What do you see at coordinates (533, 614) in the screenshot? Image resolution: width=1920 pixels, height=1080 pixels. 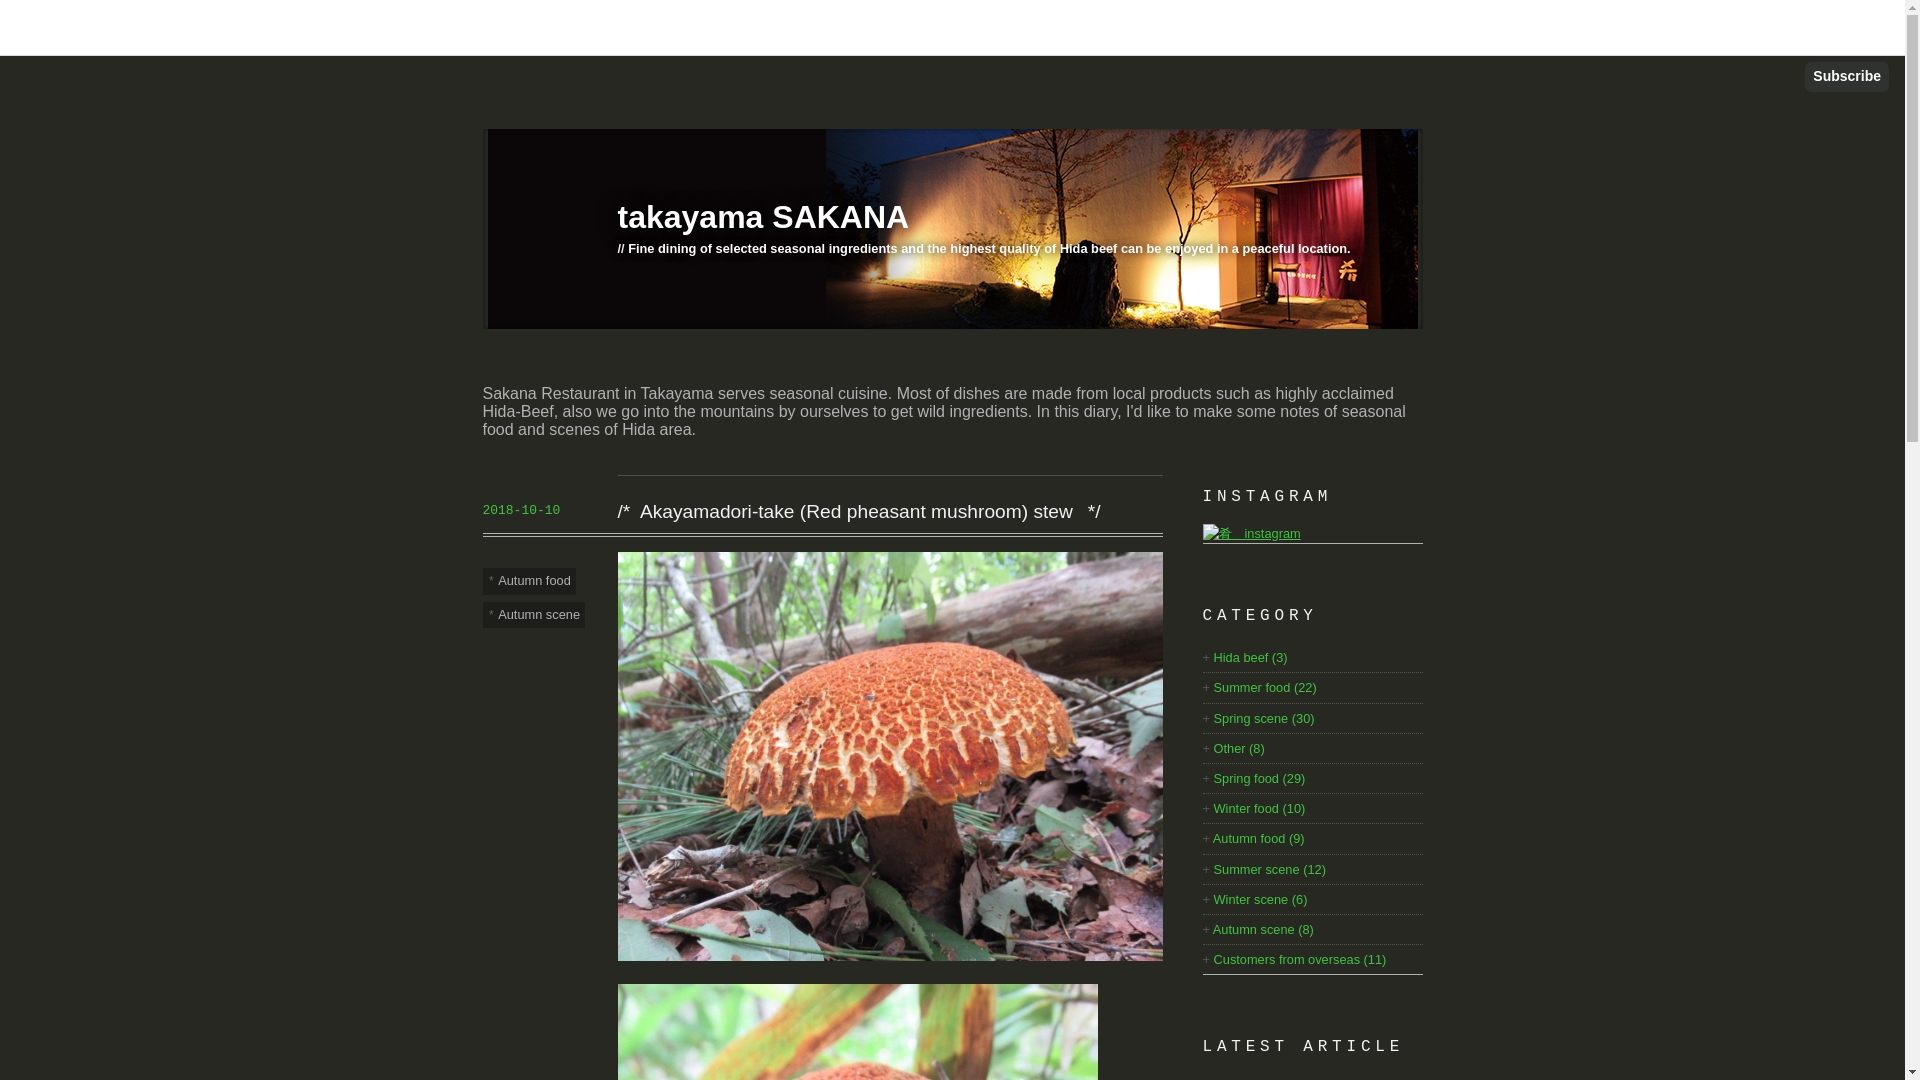 I see `Autumn scene` at bounding box center [533, 614].